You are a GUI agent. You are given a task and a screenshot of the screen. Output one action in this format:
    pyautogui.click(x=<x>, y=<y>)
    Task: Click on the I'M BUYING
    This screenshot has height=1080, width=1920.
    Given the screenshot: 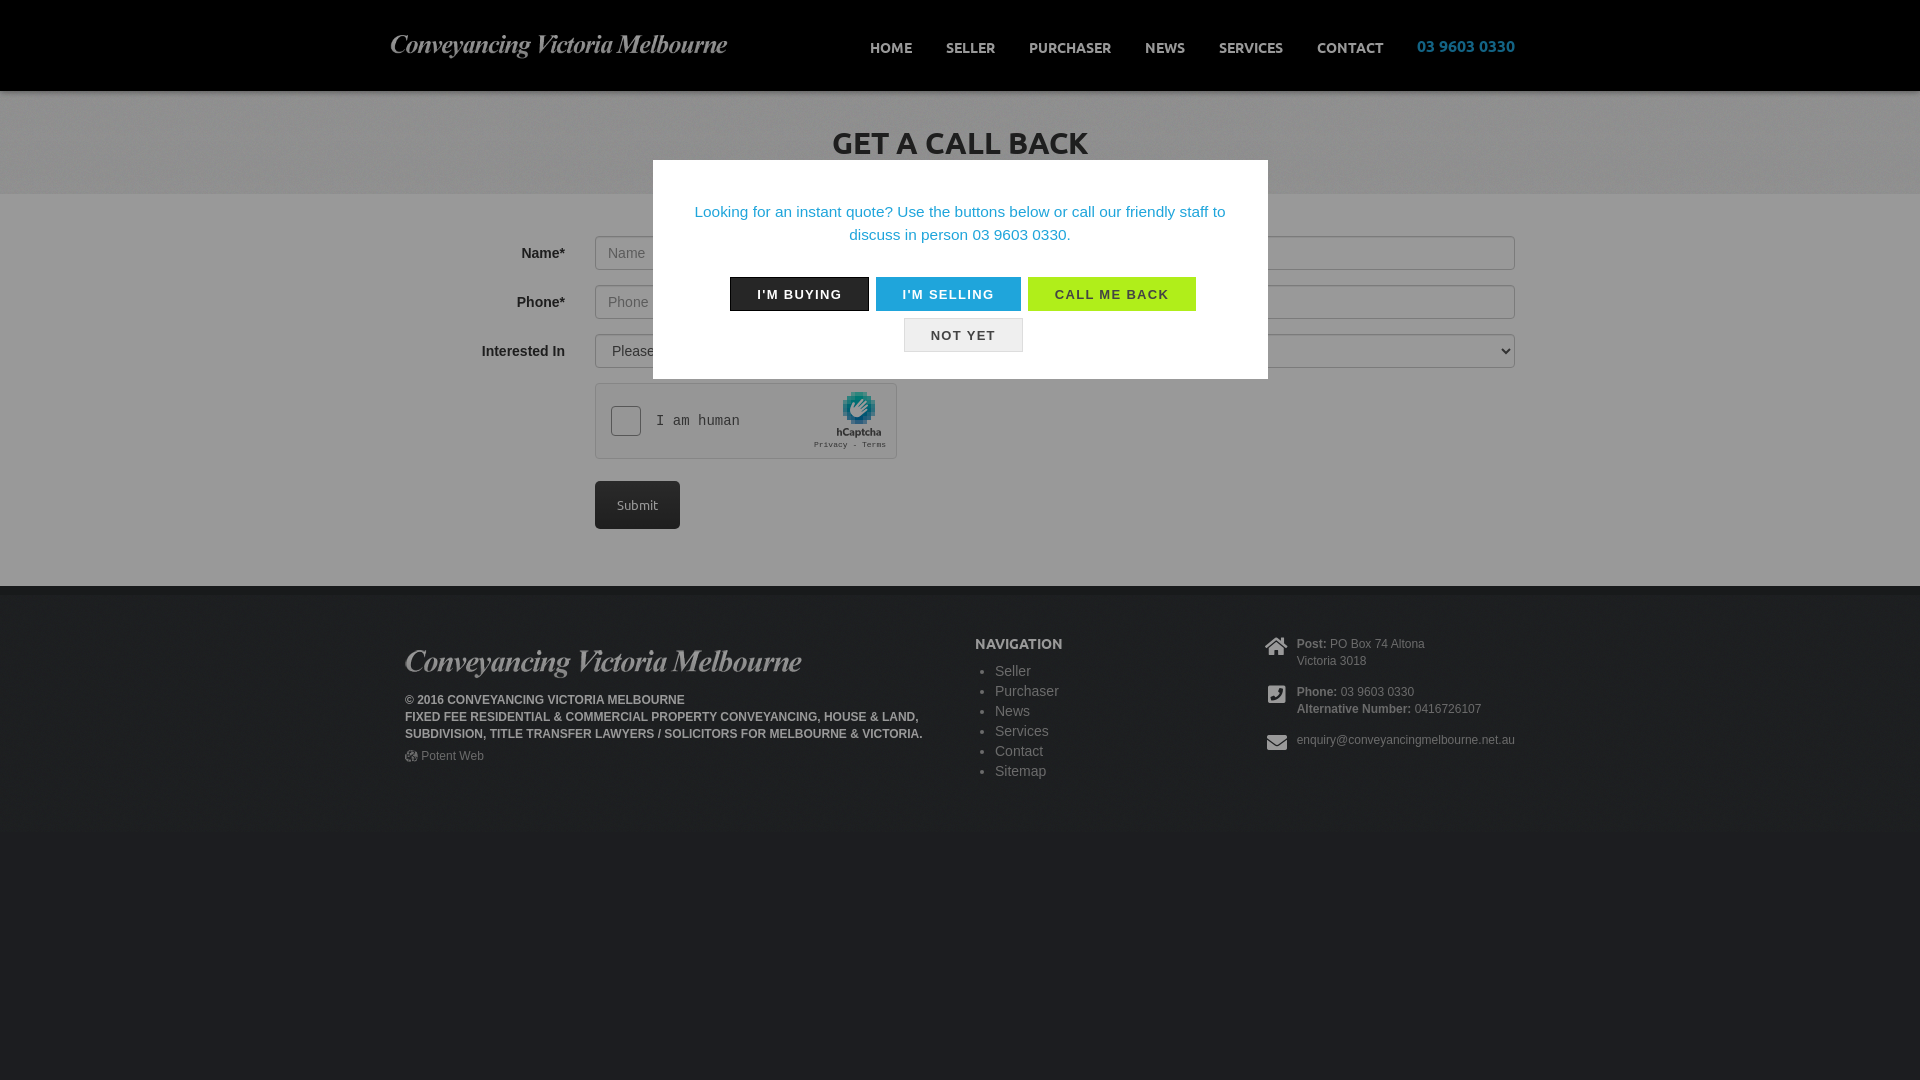 What is the action you would take?
    pyautogui.click(x=800, y=294)
    